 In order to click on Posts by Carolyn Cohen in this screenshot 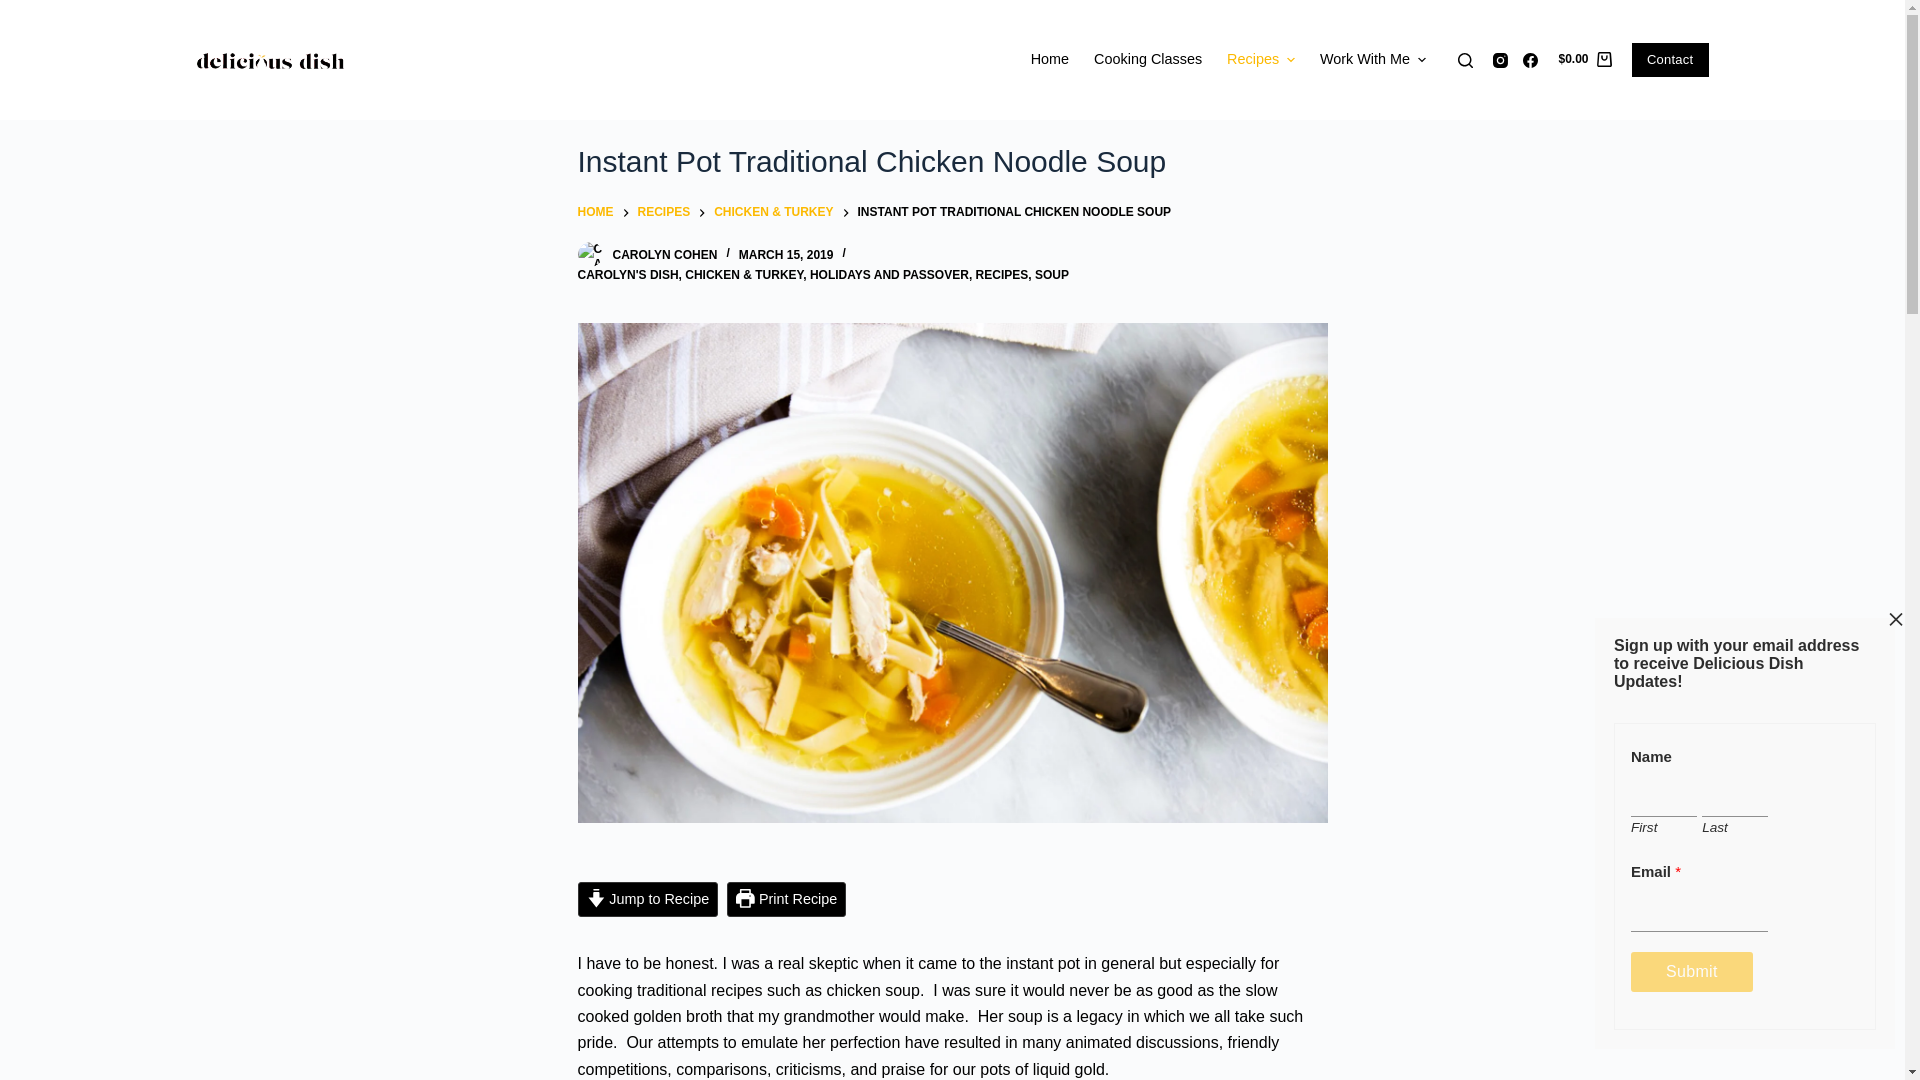, I will do `click(664, 255)`.